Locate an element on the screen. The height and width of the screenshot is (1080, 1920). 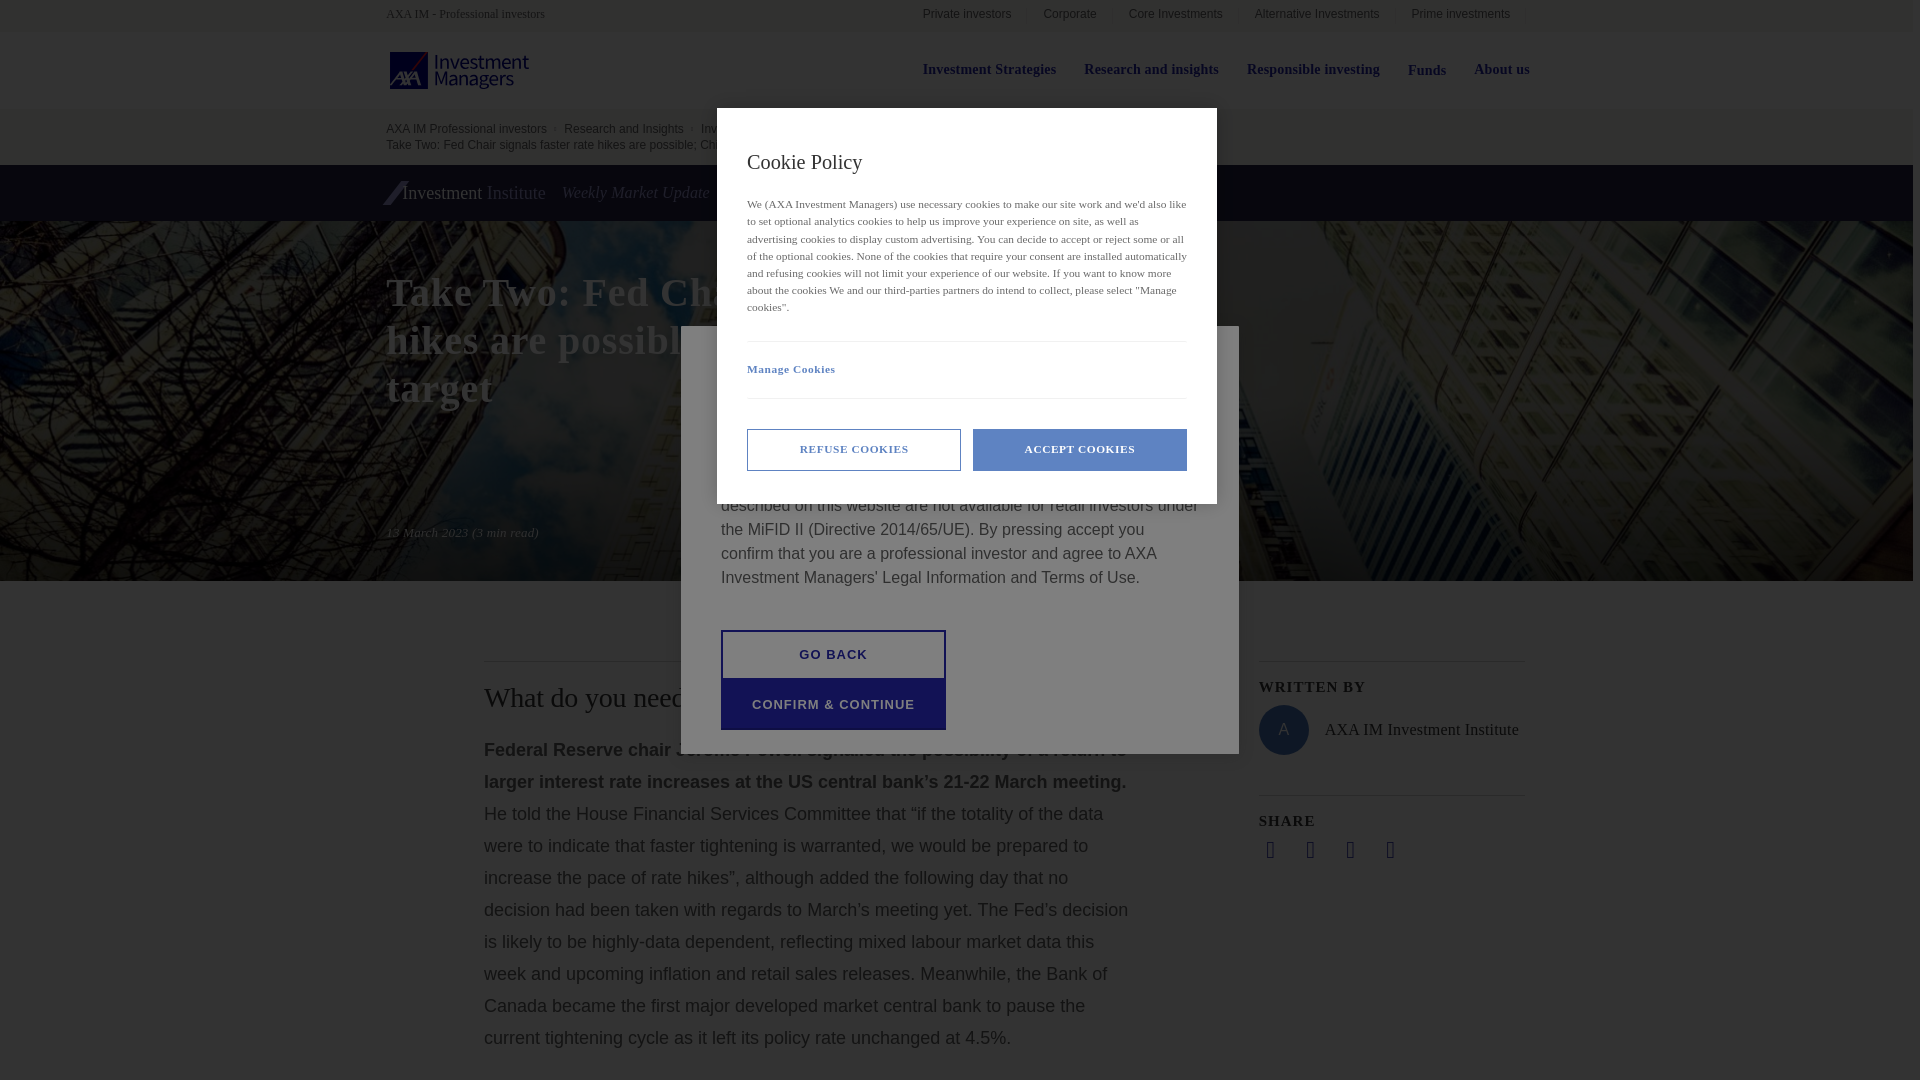
Prime investments is located at coordinates (1460, 16).